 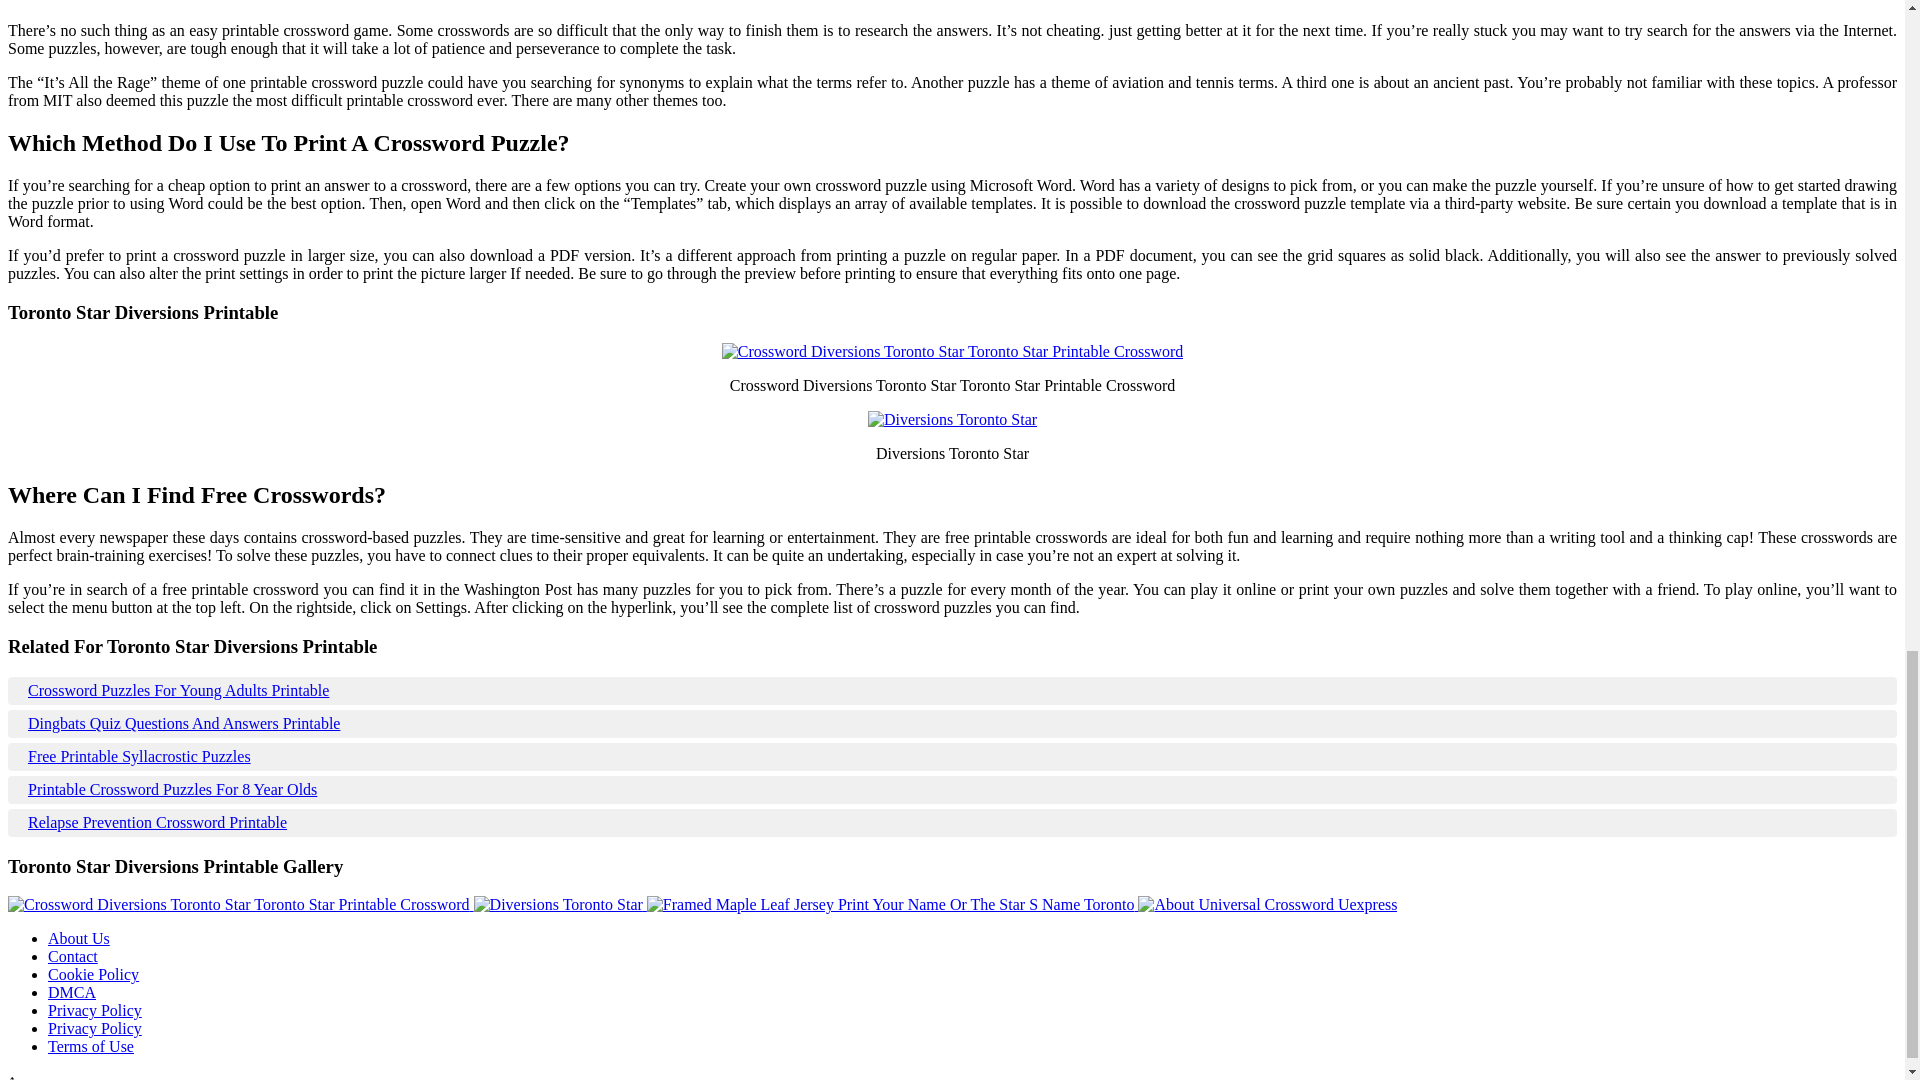 I want to click on Privacy Policy, so click(x=95, y=1010).